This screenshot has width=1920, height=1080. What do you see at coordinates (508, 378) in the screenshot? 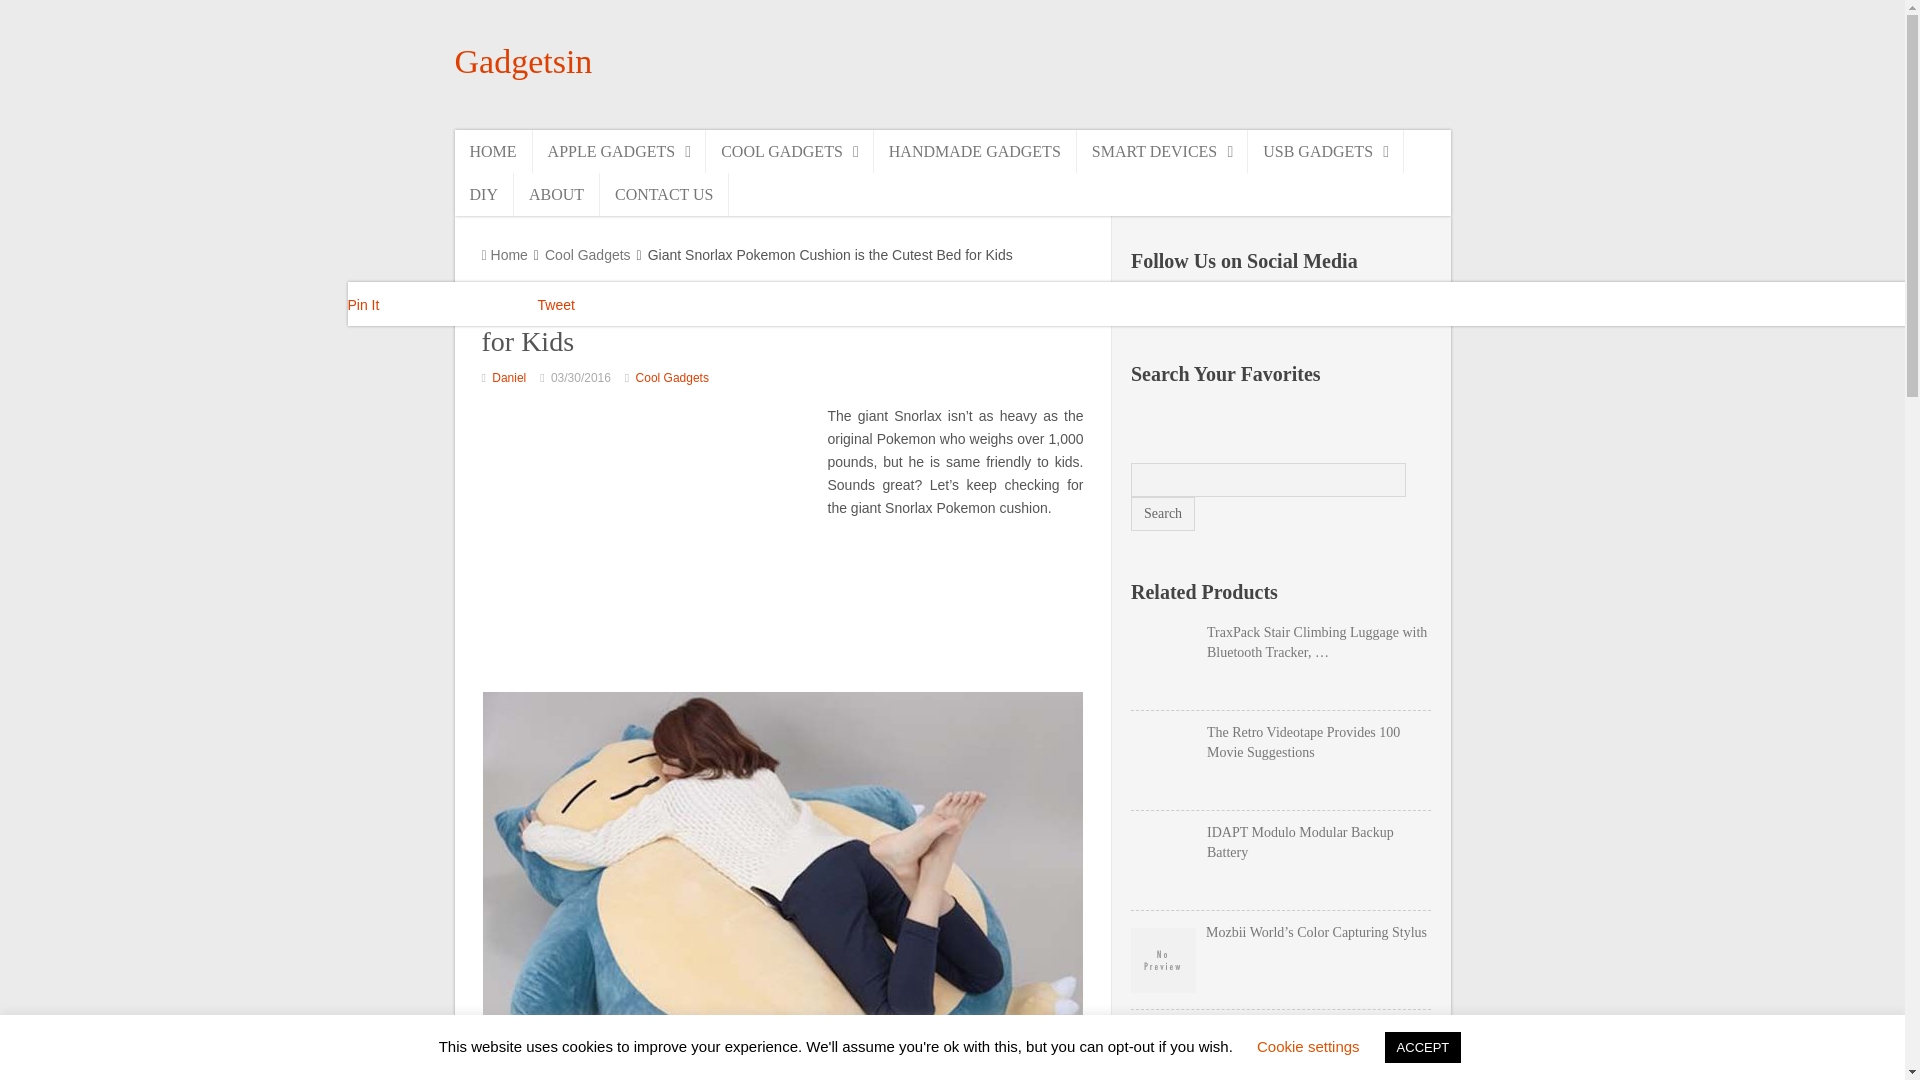
I see `Daniel` at bounding box center [508, 378].